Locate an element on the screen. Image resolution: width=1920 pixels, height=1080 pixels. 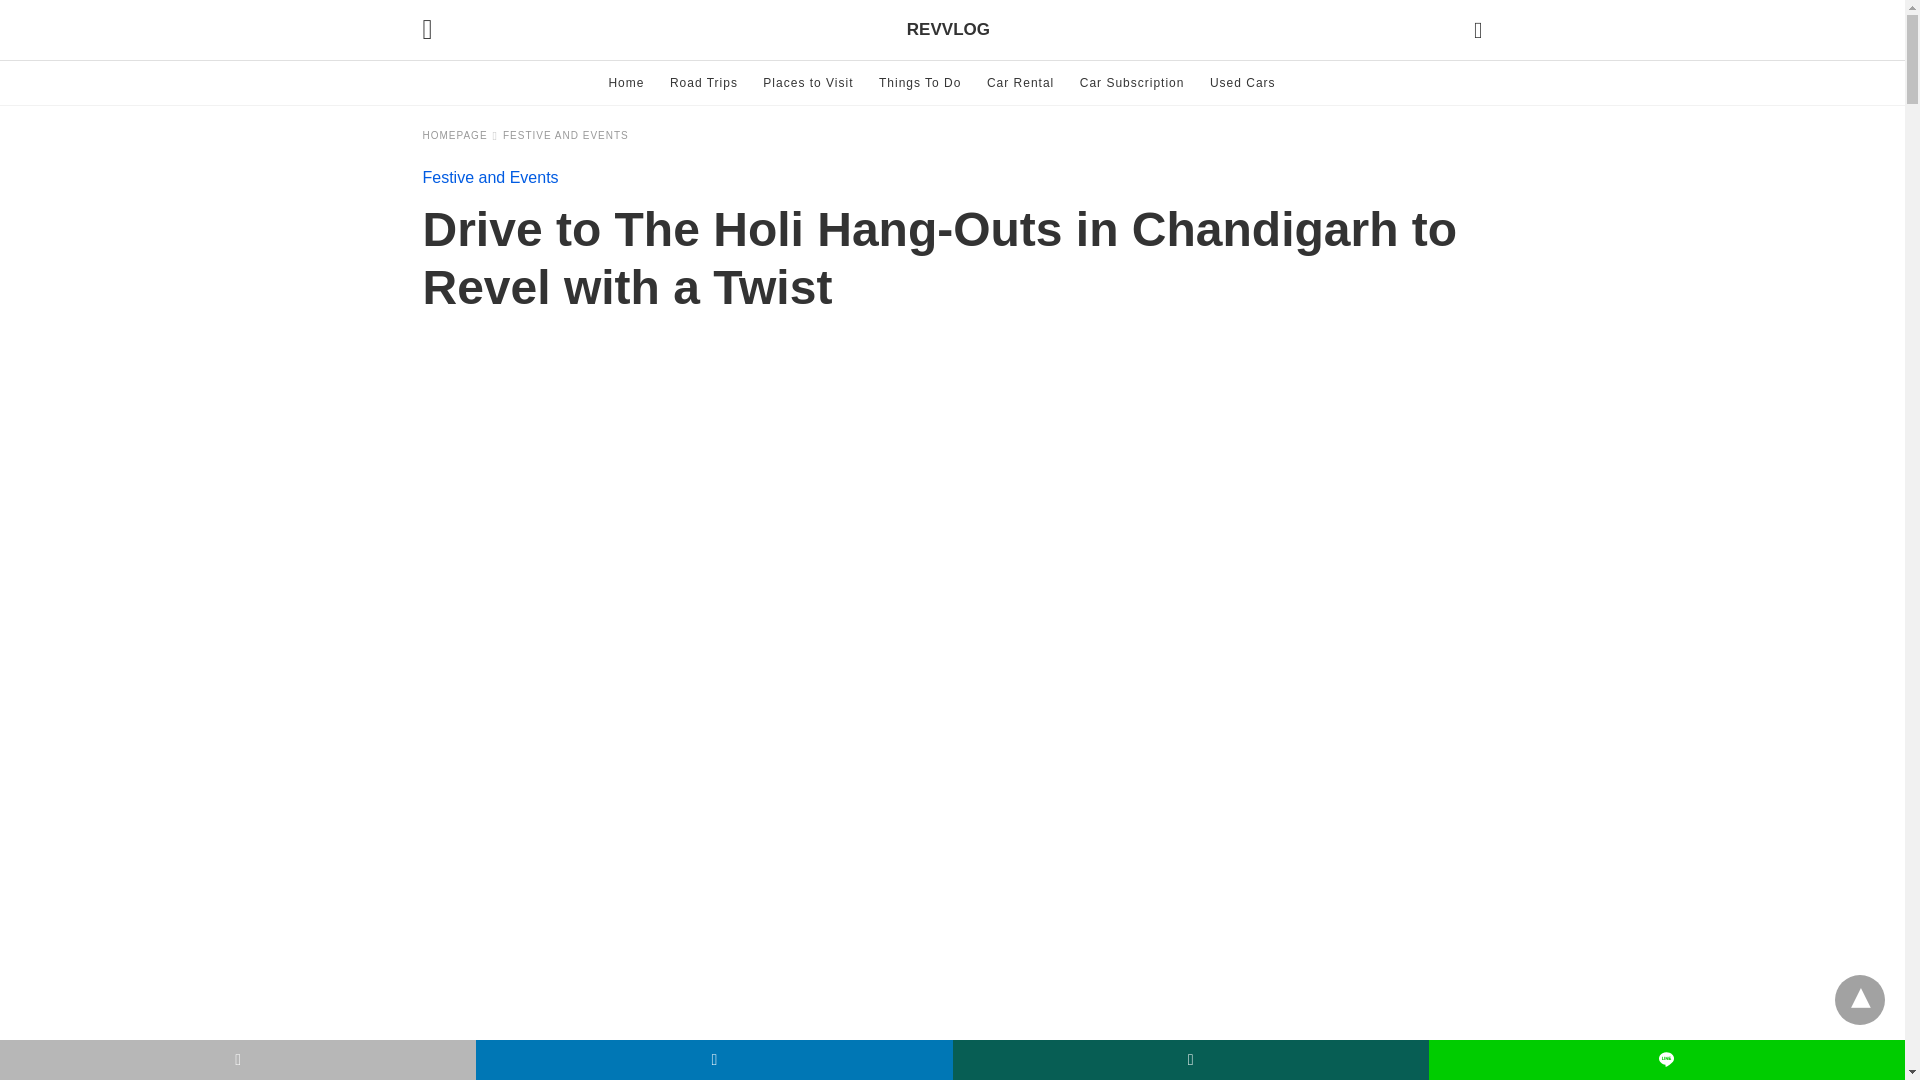
Things To Do is located at coordinates (920, 82).